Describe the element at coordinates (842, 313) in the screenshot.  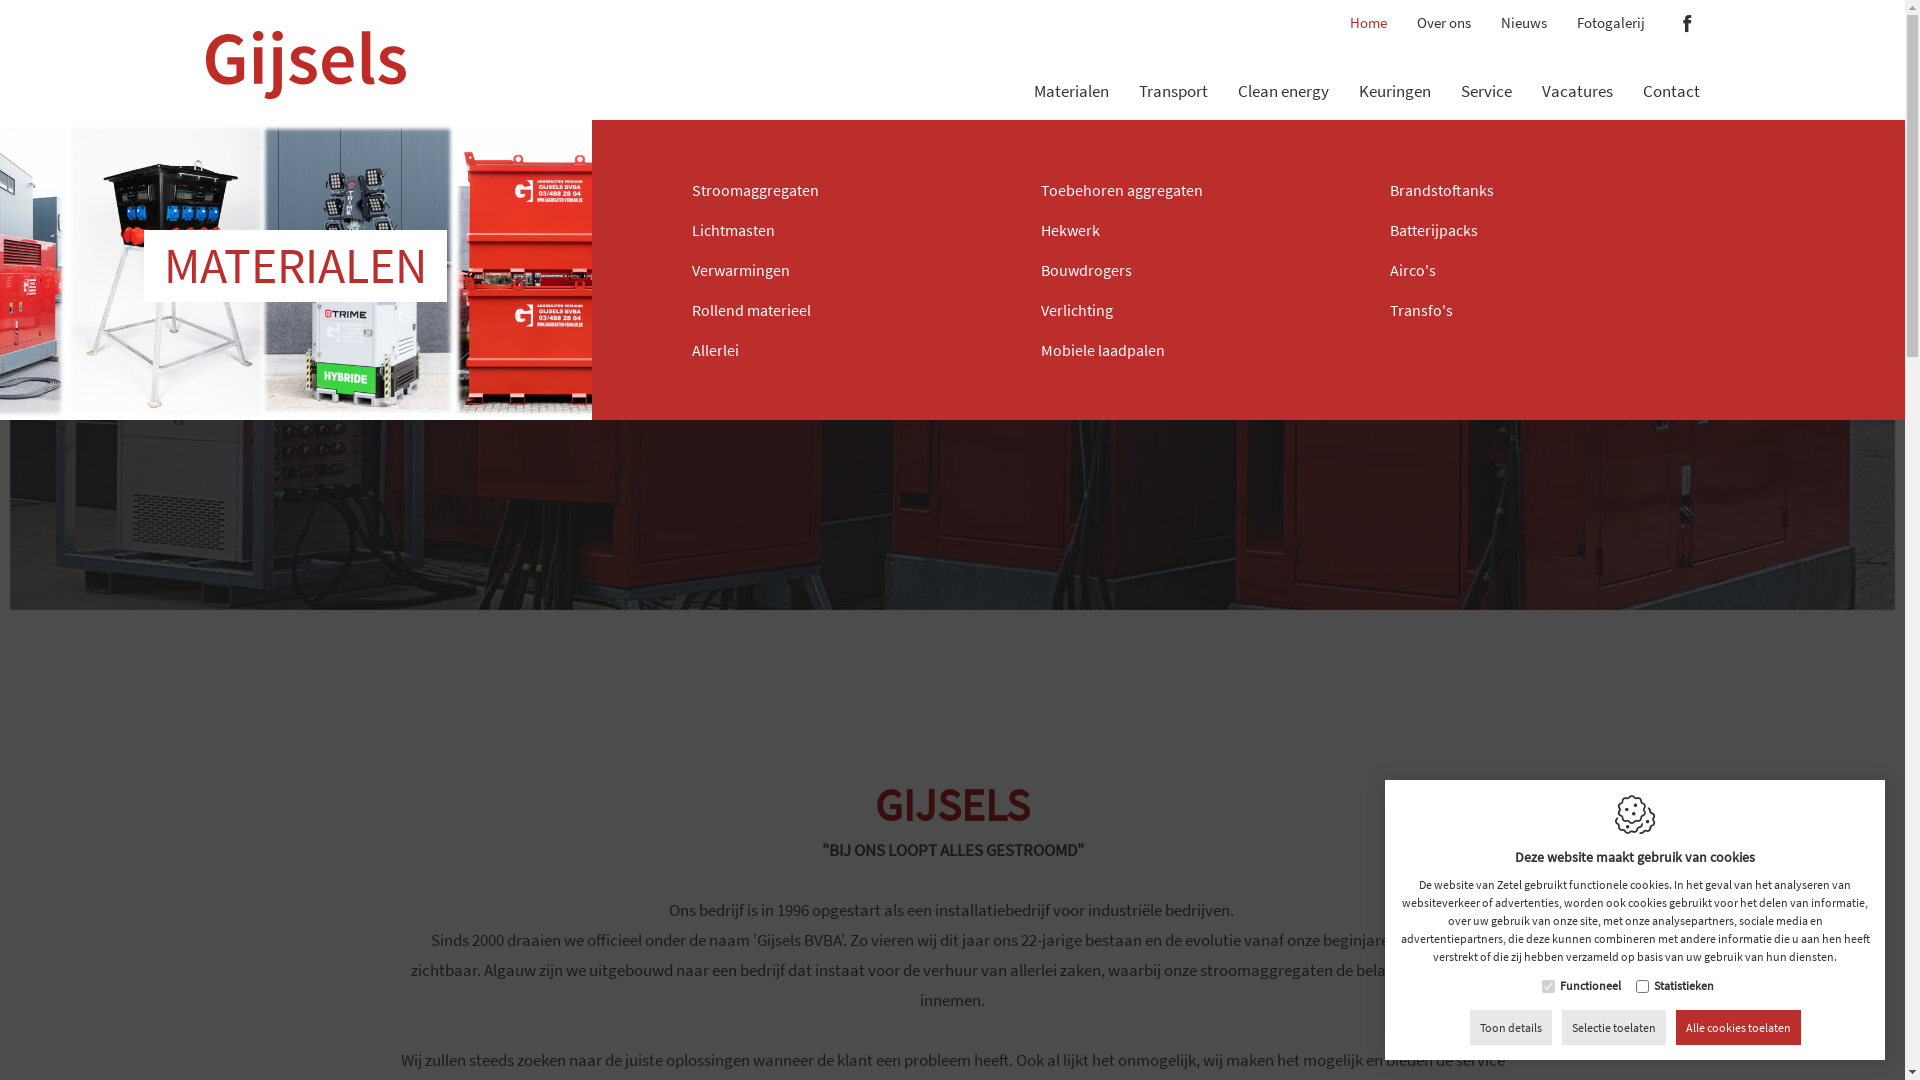
I see `Rollend materieel` at that location.